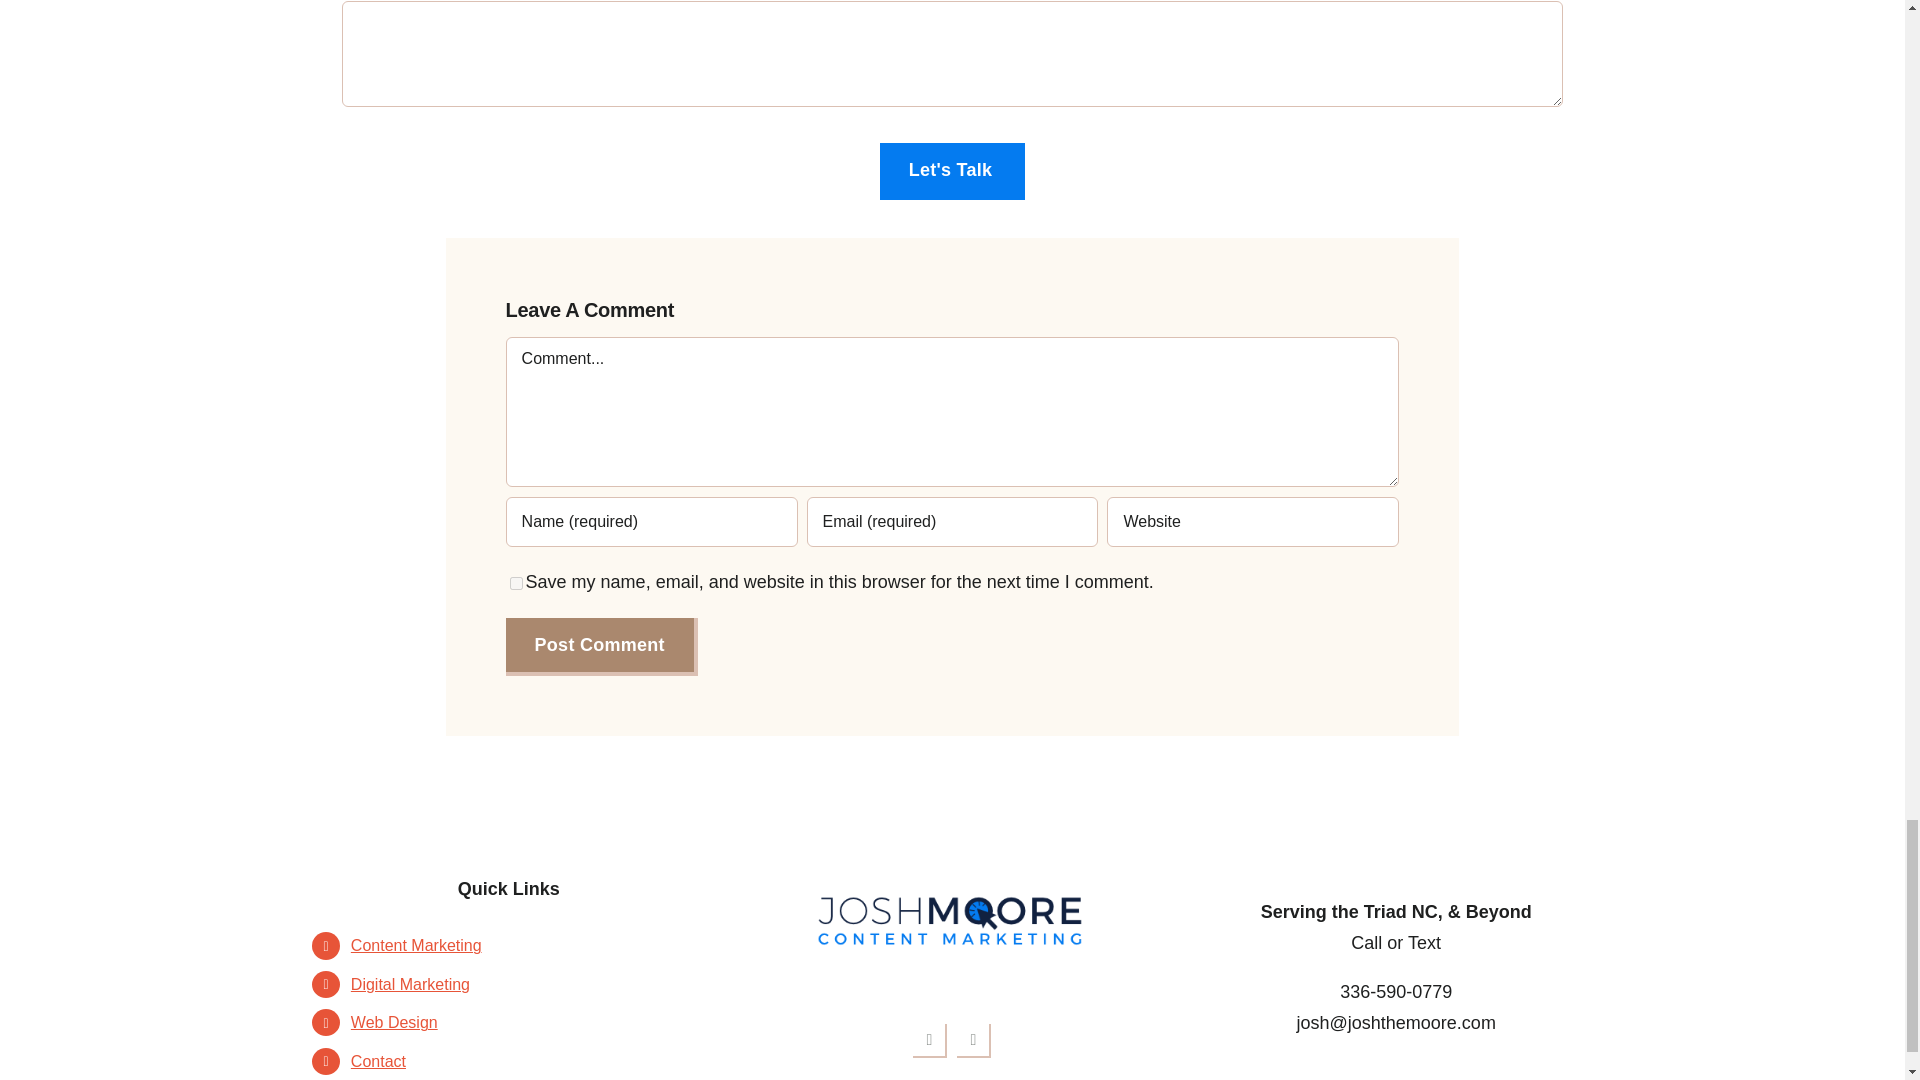 Image resolution: width=1920 pixels, height=1080 pixels. Describe the element at coordinates (516, 582) in the screenshot. I see `yes` at that location.